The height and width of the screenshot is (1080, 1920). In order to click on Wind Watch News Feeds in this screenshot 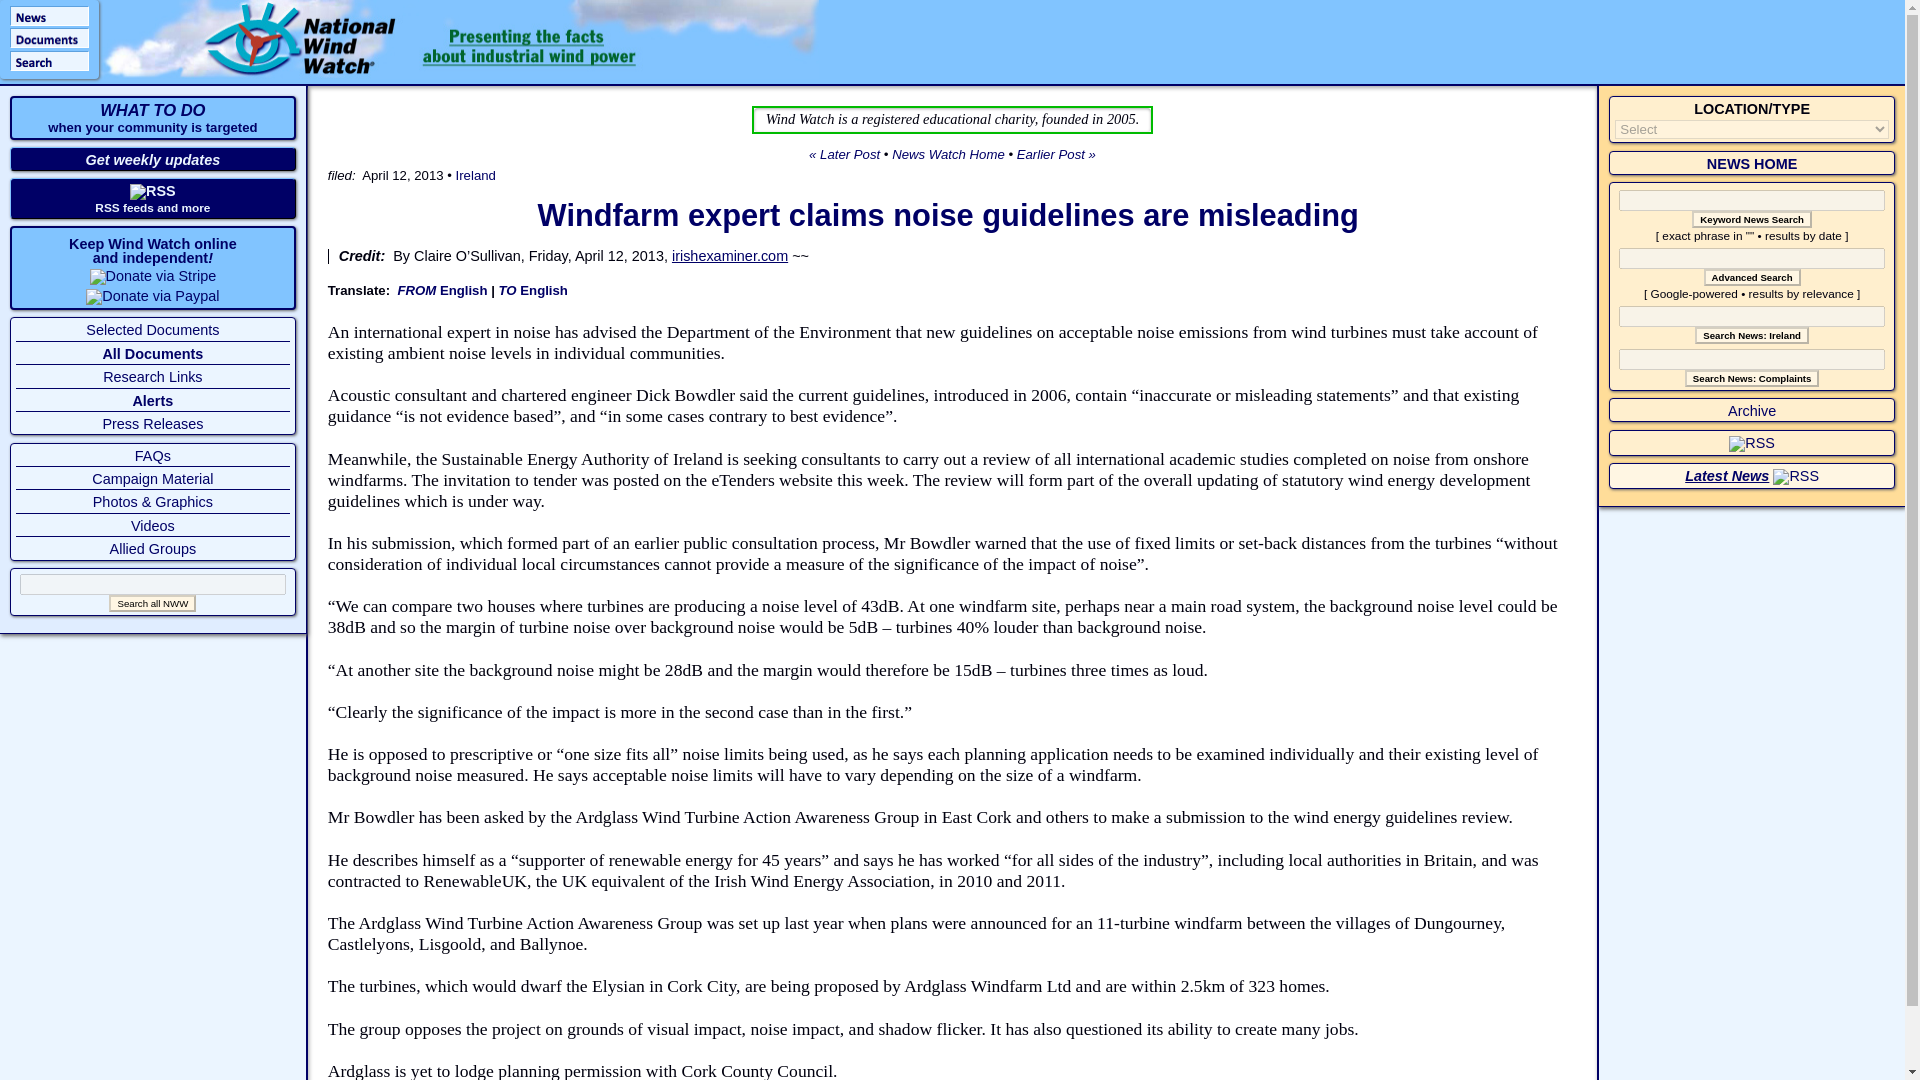, I will do `click(1752, 443)`.